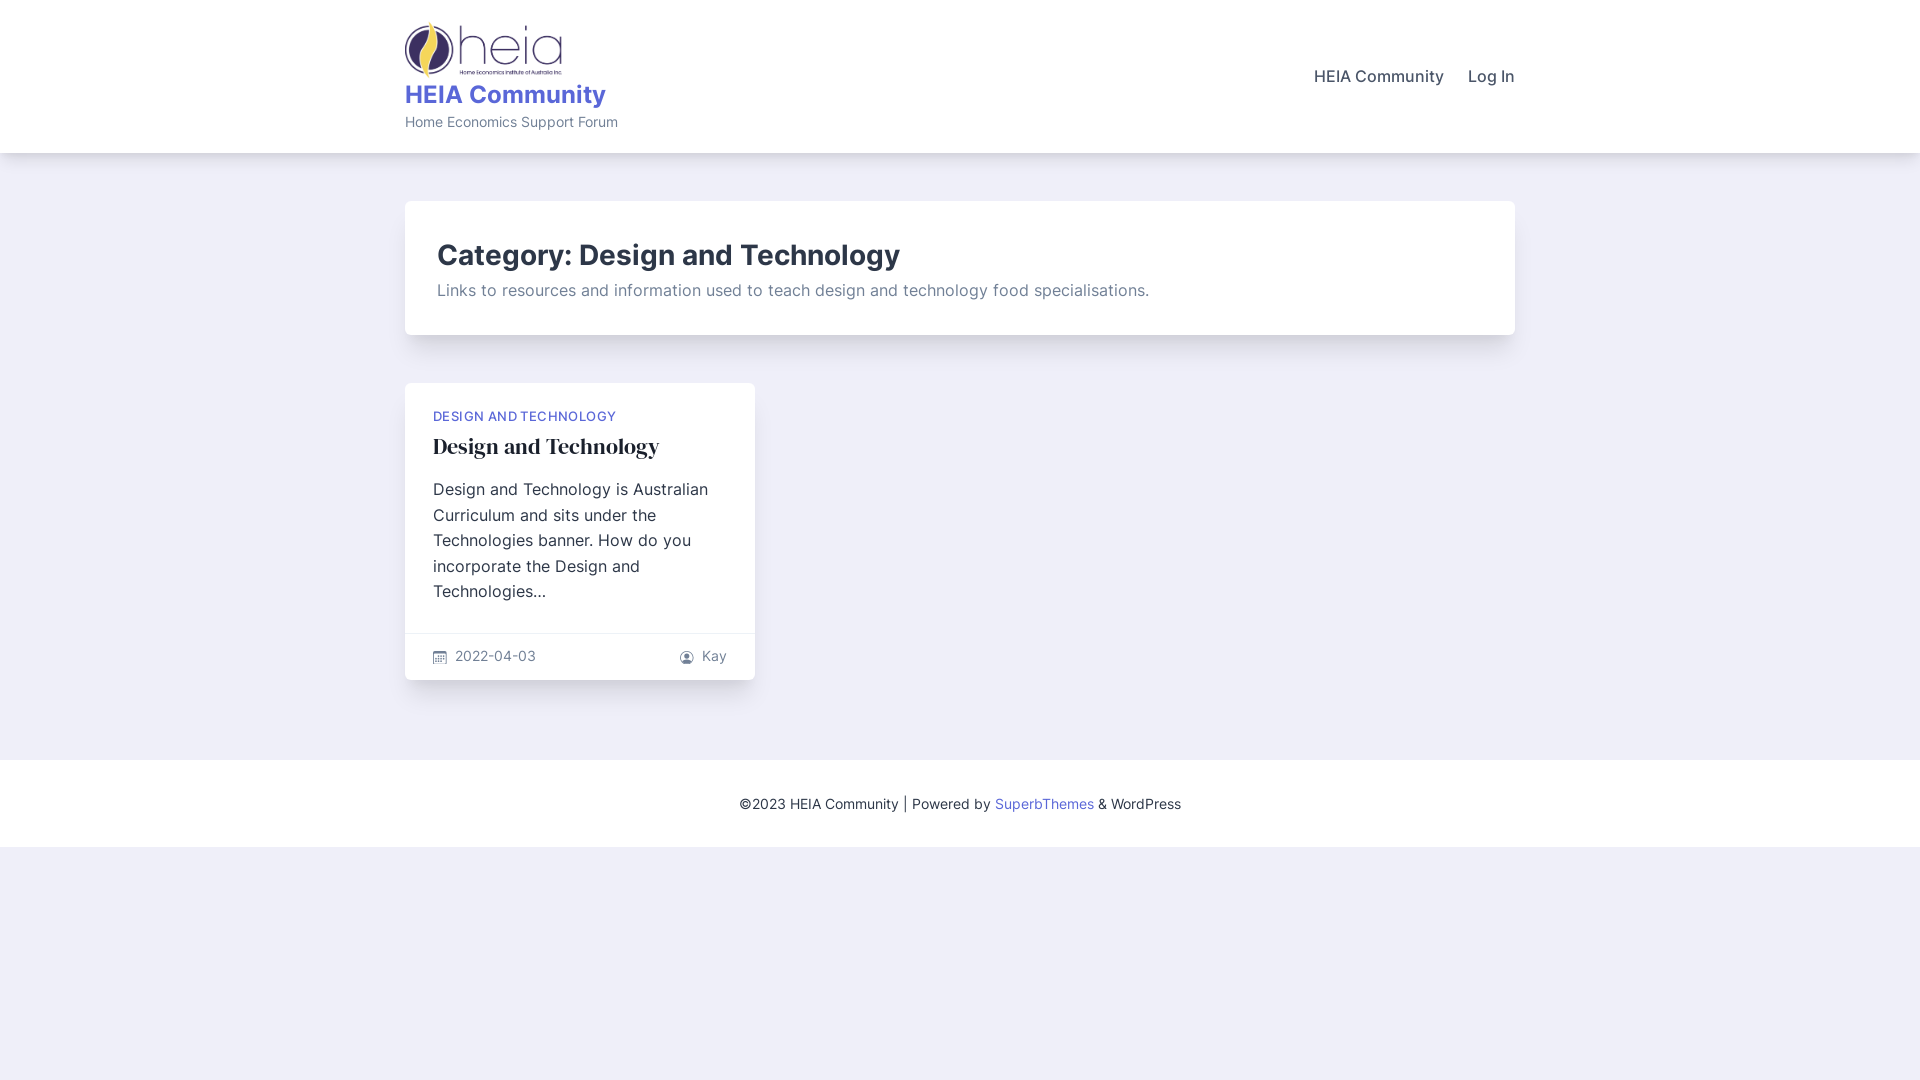  What do you see at coordinates (1379, 77) in the screenshot?
I see `HEIA Community` at bounding box center [1379, 77].